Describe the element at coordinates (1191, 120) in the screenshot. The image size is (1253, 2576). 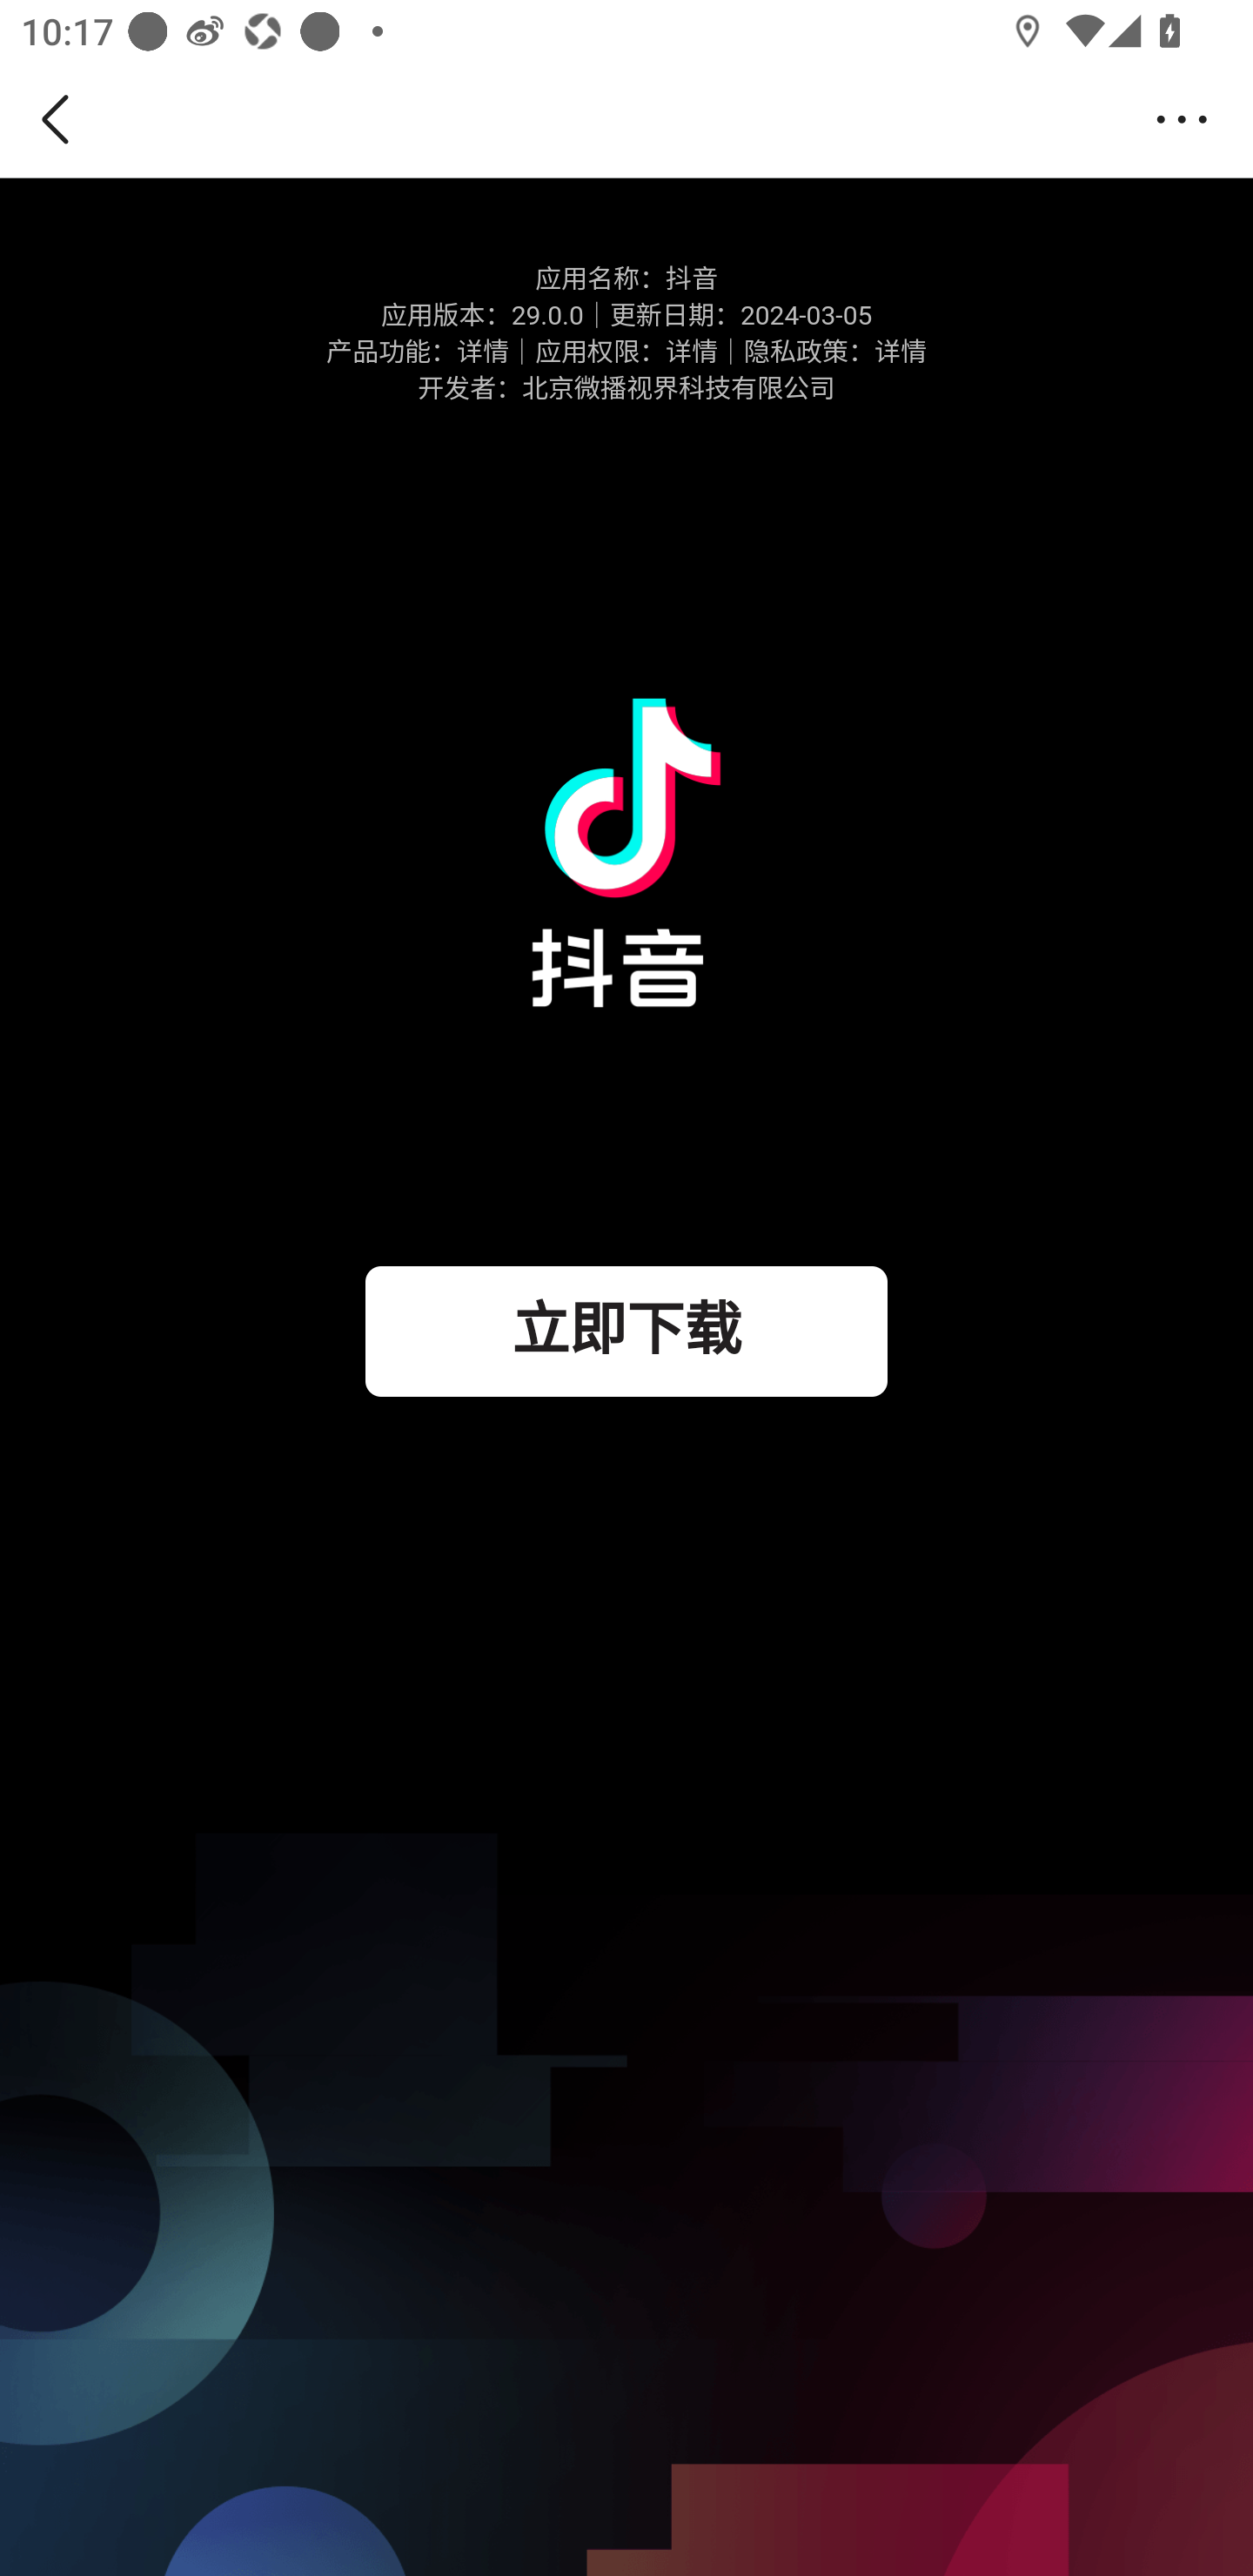
I see `更多` at that location.